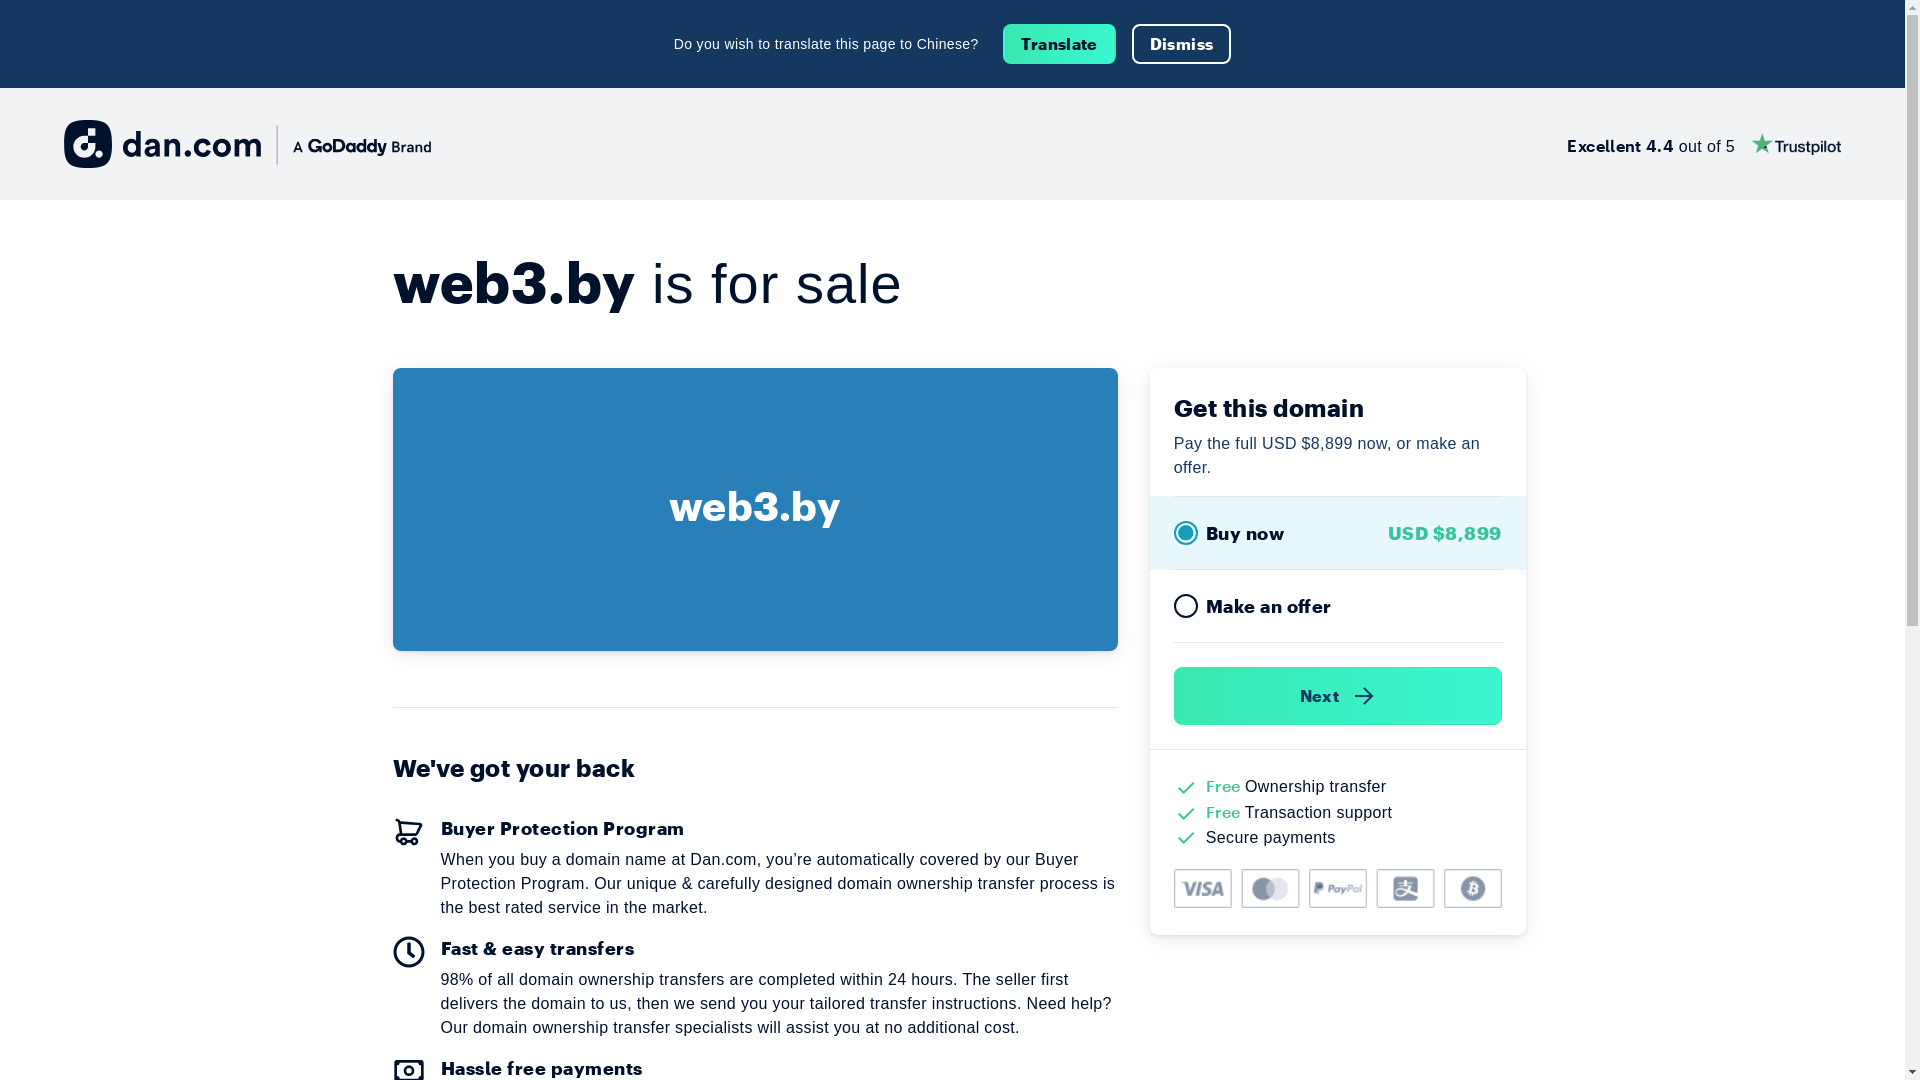 Image resolution: width=1920 pixels, height=1080 pixels. Describe the element at coordinates (1182, 44) in the screenshot. I see `Dismiss` at that location.